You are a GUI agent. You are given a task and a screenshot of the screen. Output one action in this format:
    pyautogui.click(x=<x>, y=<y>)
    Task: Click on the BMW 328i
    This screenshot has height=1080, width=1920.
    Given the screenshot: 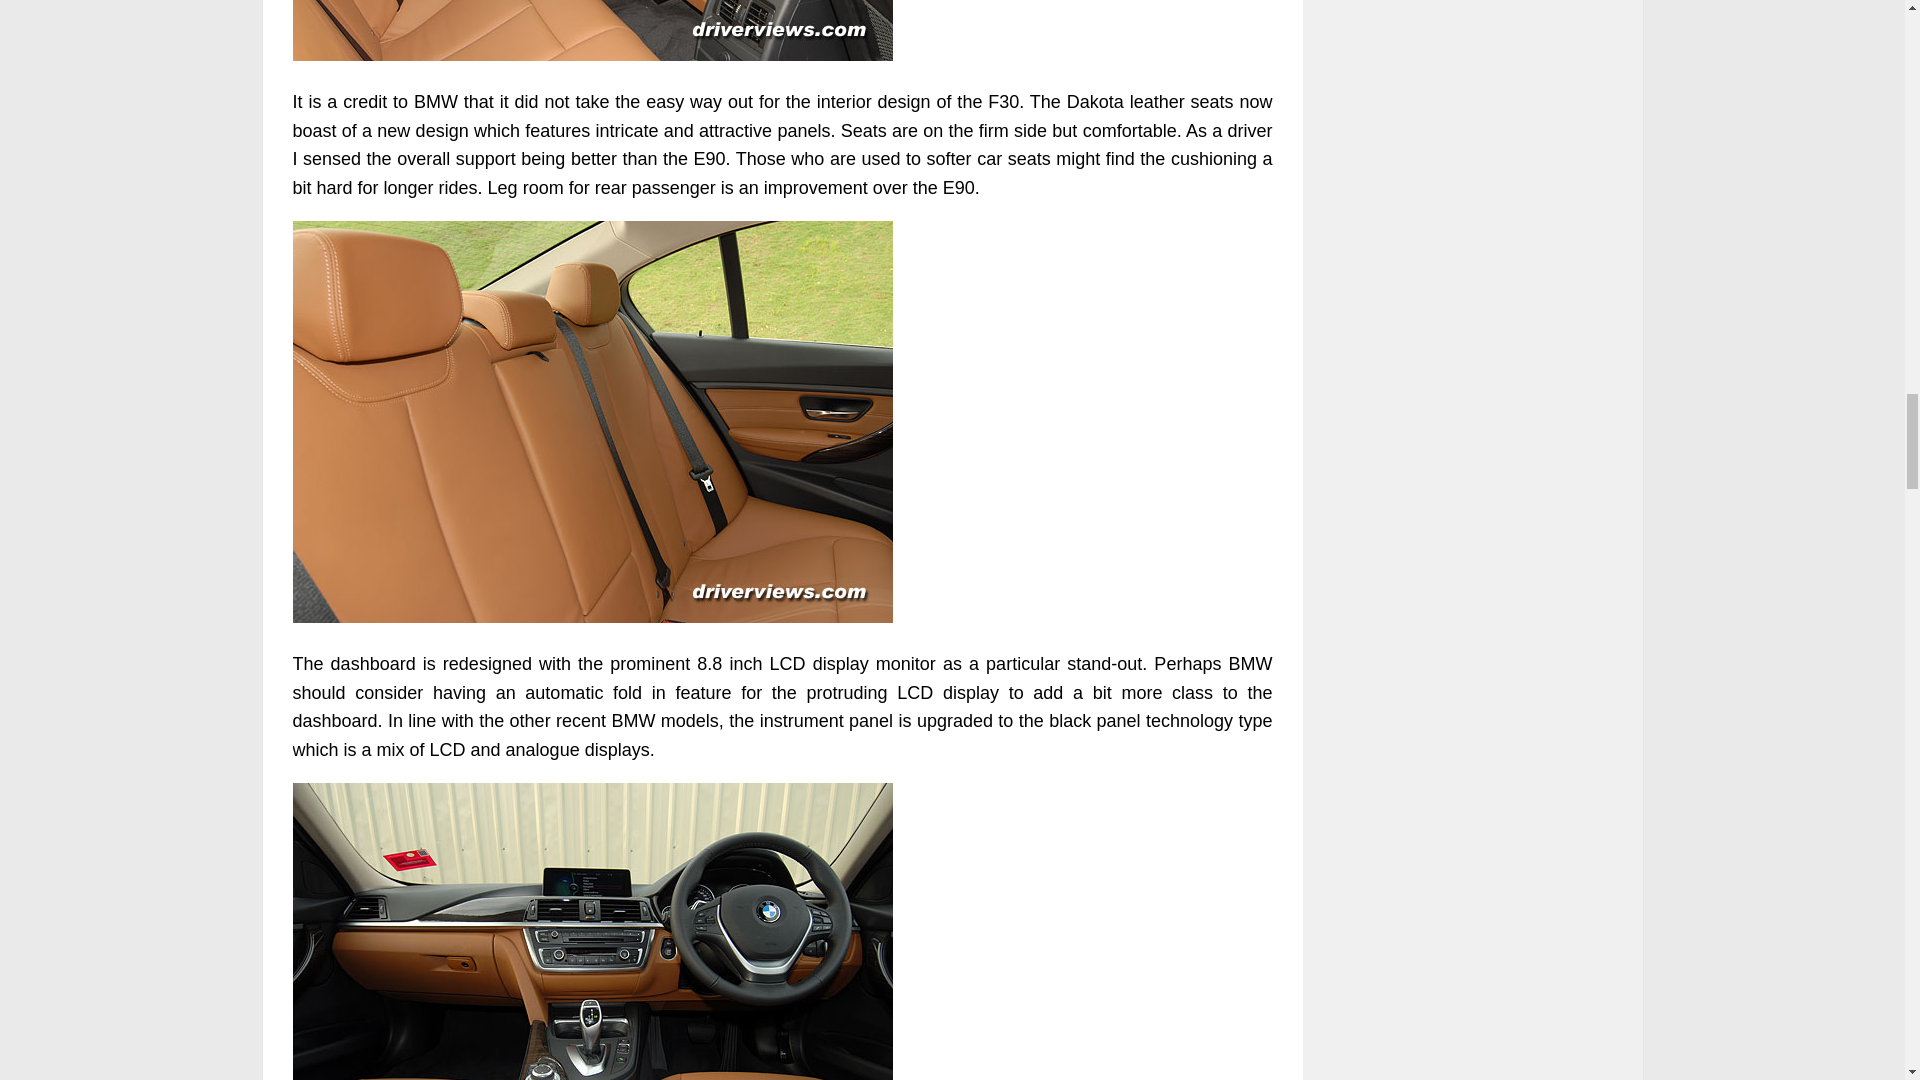 What is the action you would take?
    pyautogui.click(x=592, y=30)
    